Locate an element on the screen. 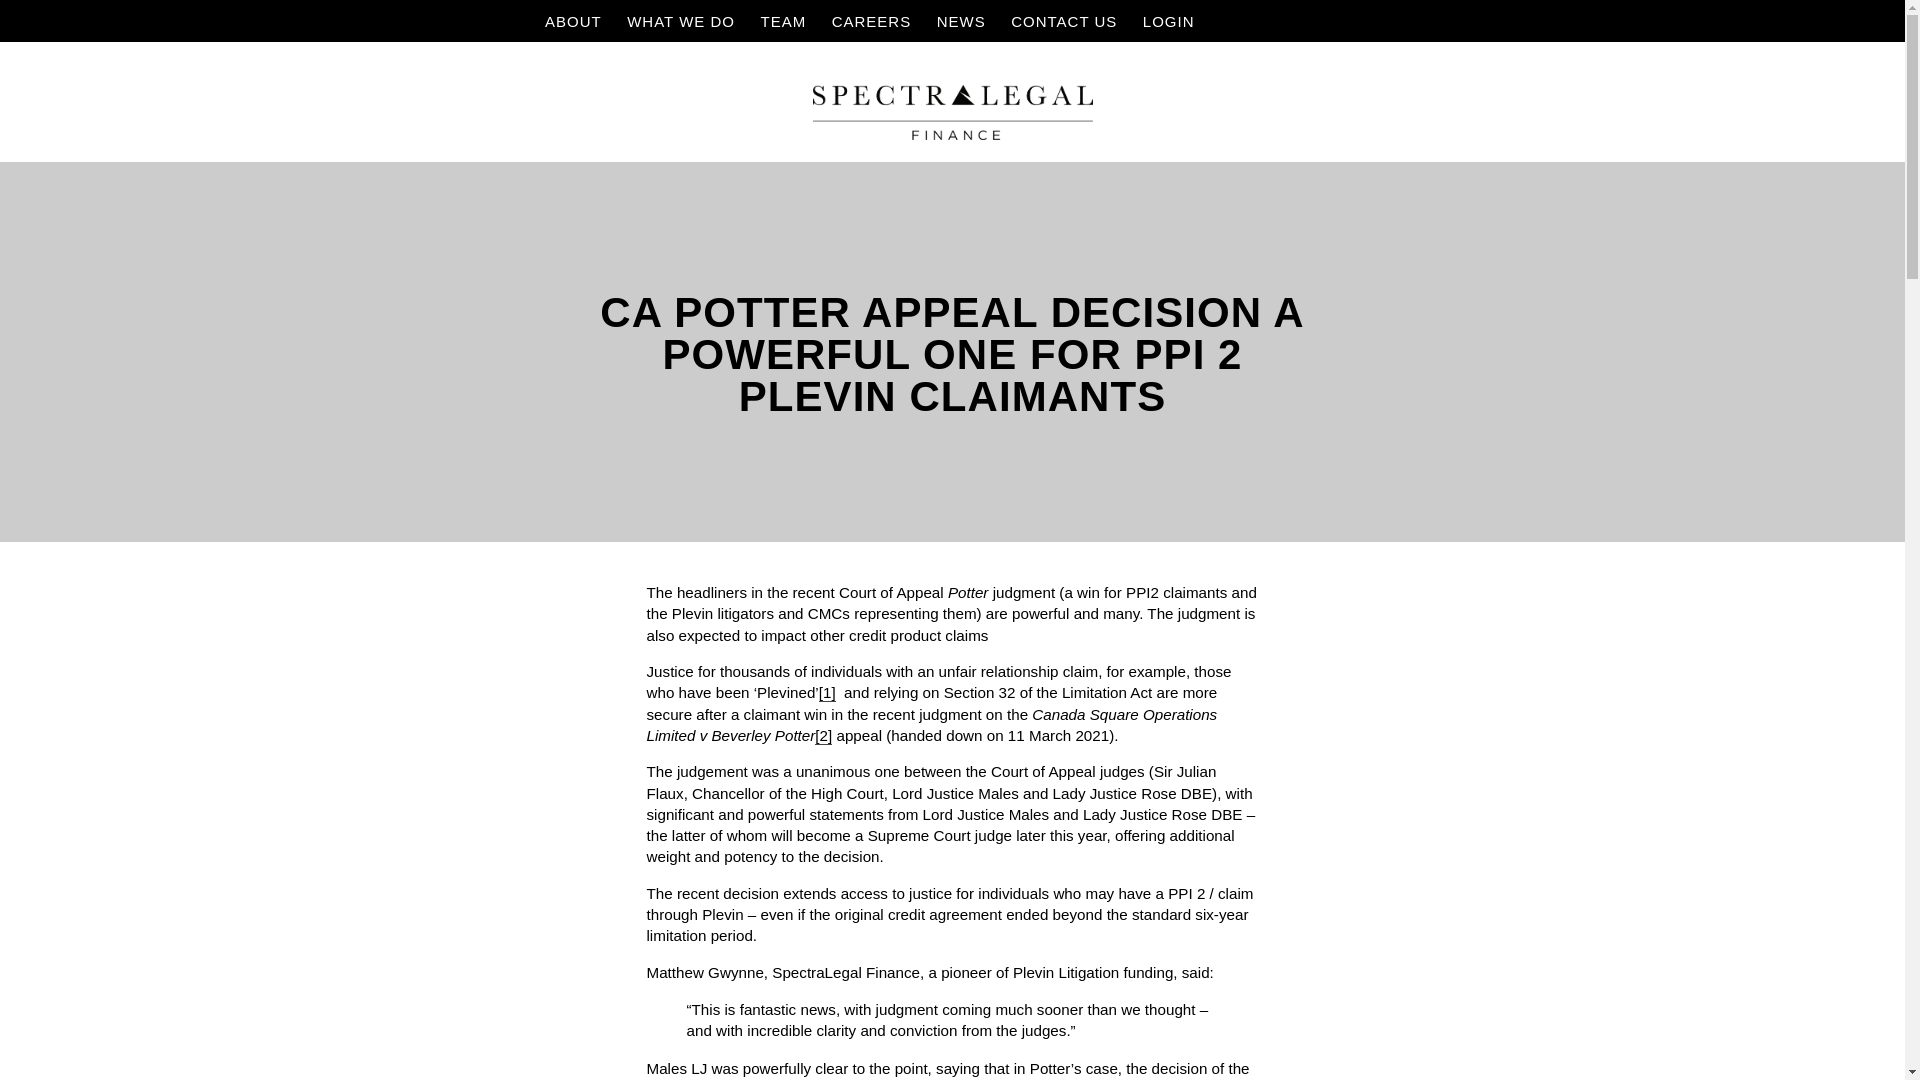 The height and width of the screenshot is (1080, 1920). CONTACT US is located at coordinates (1070, 22).